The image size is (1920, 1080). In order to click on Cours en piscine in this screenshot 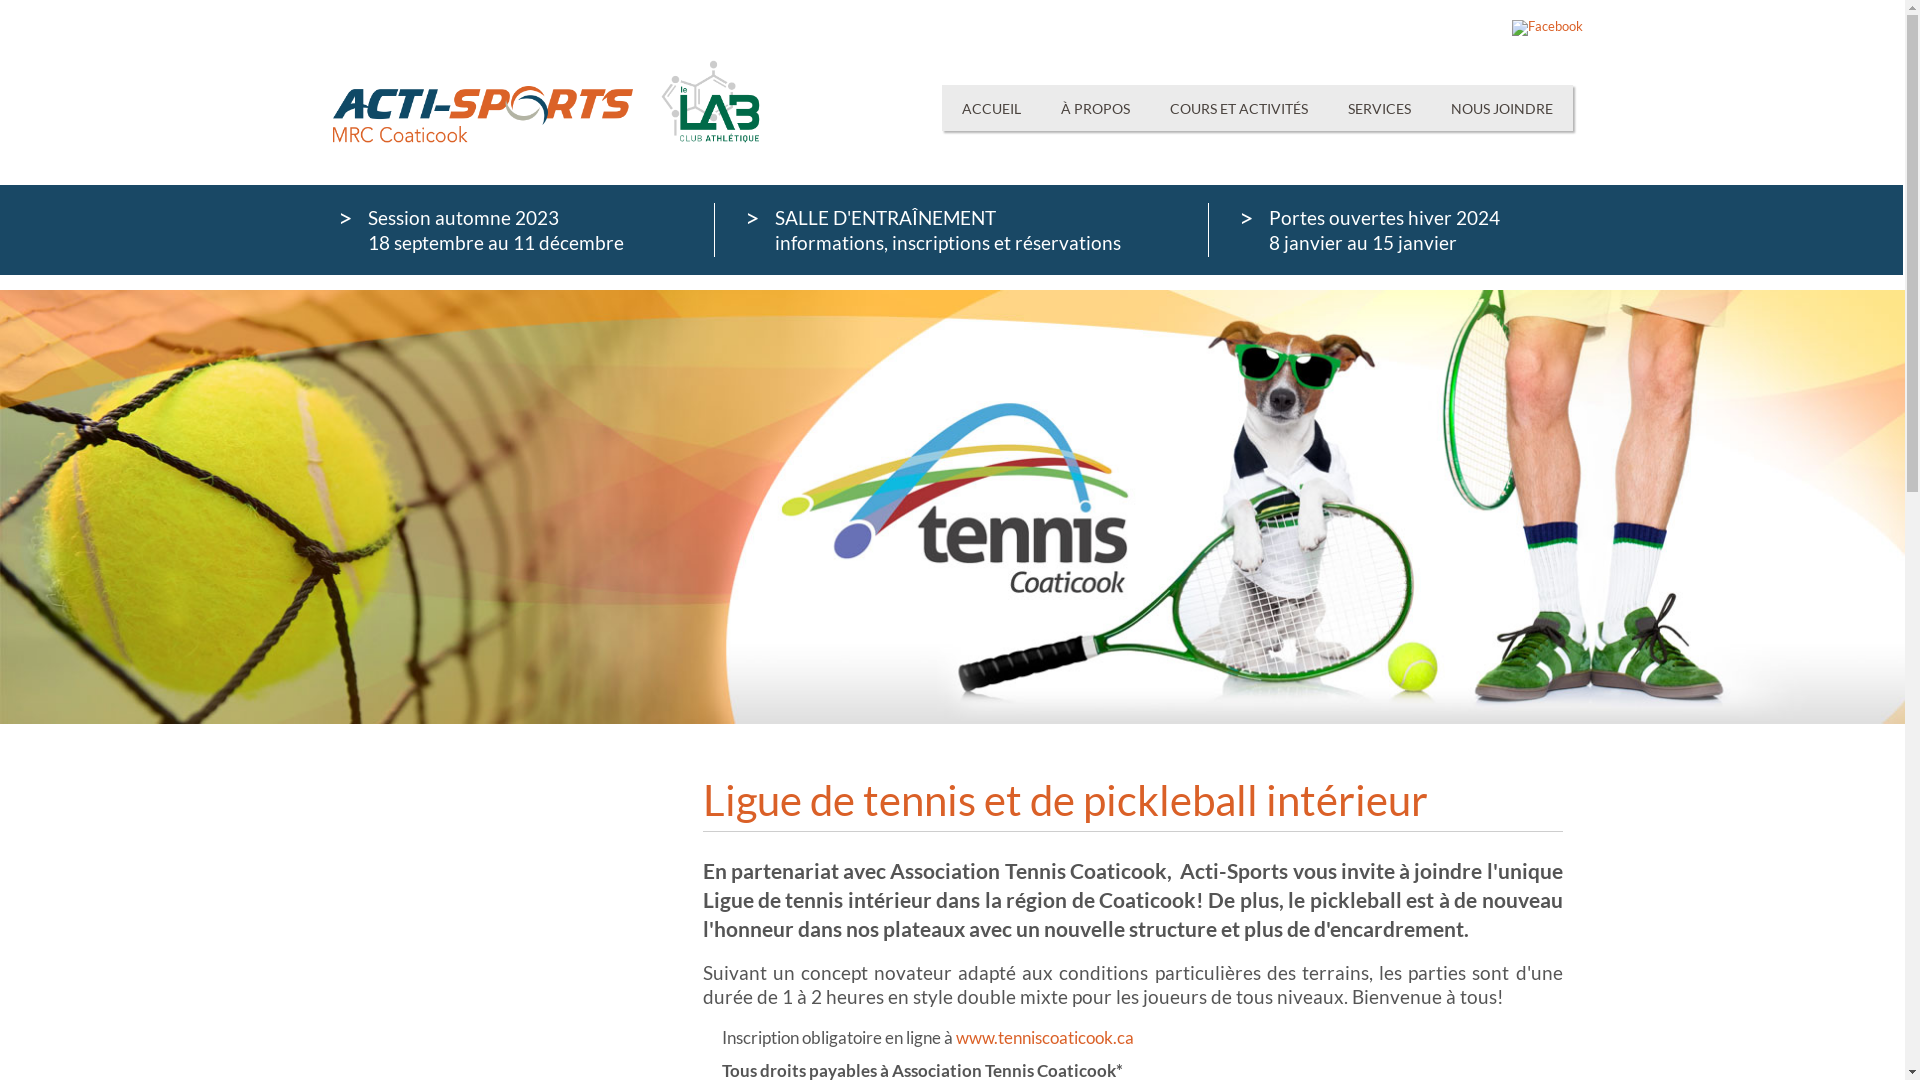, I will do `click(414, 958)`.